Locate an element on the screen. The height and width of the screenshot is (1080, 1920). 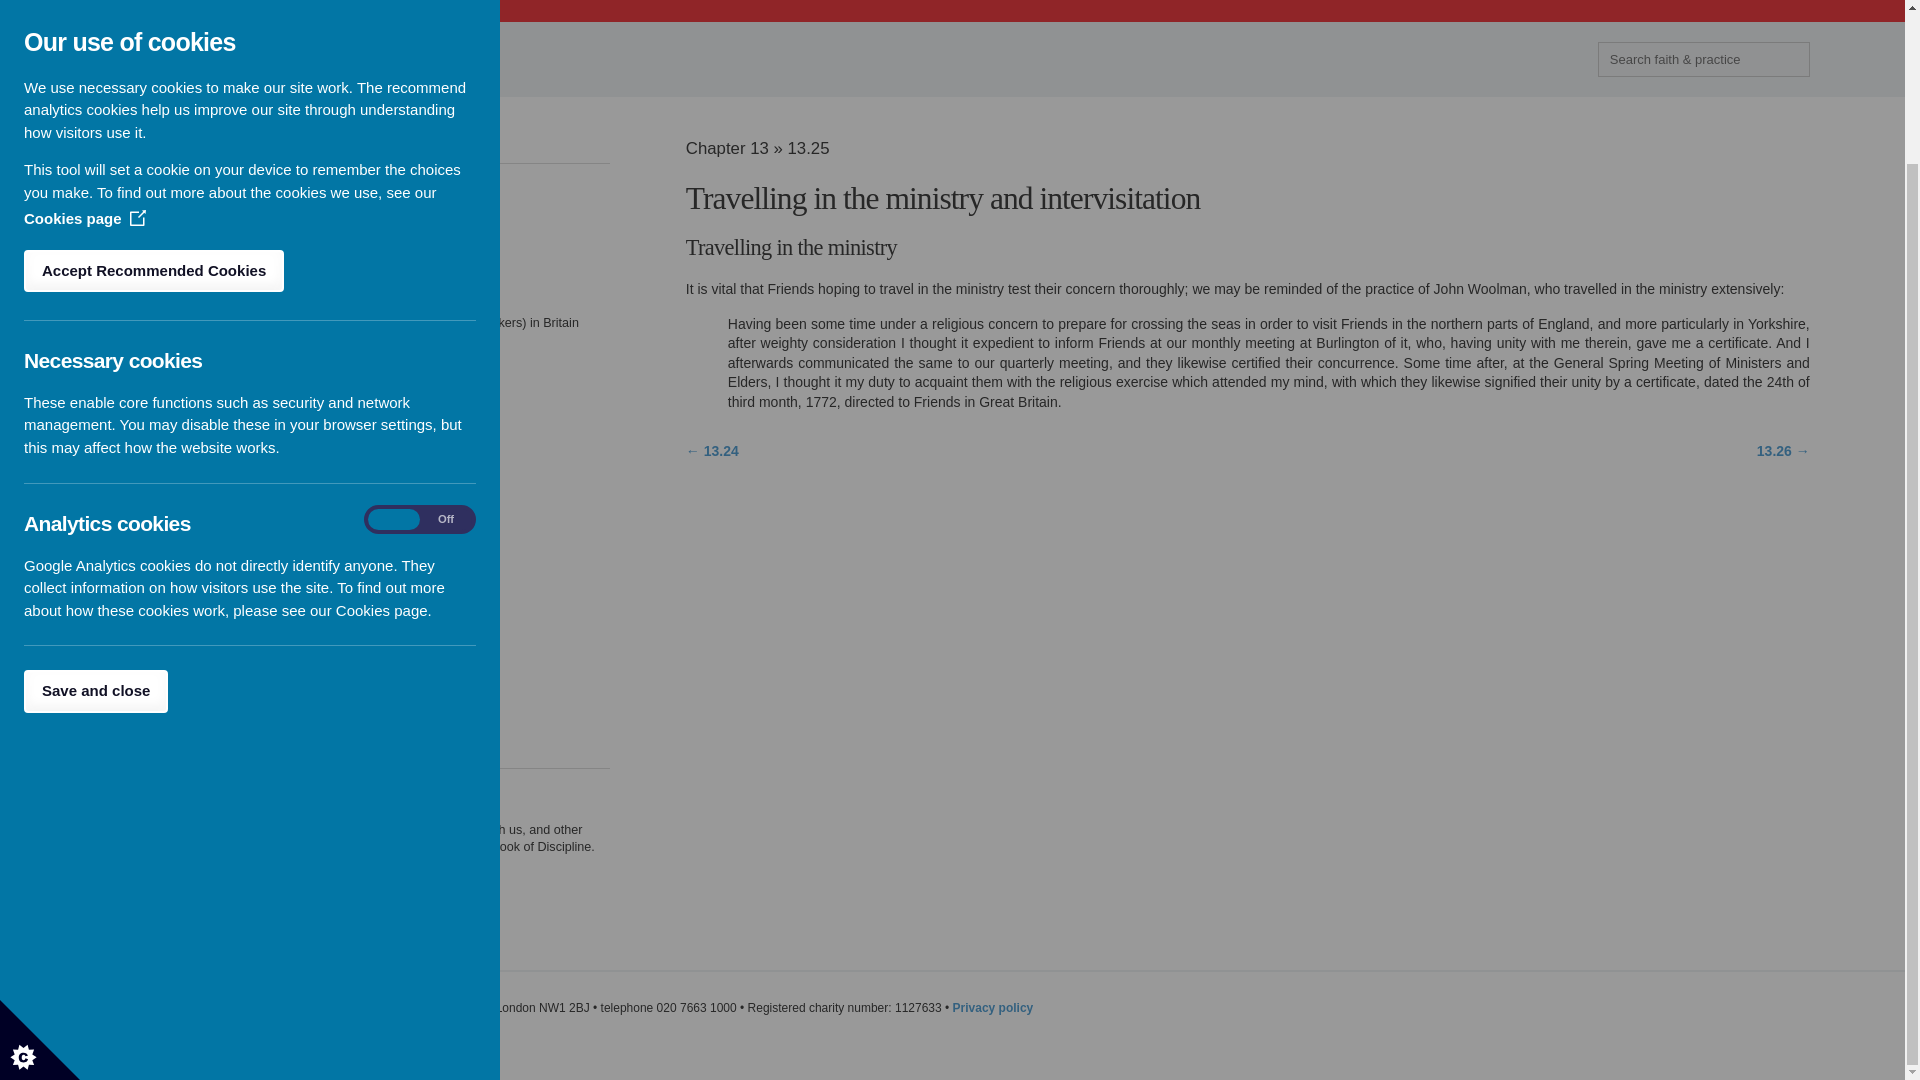
Caring for one another is located at coordinates (176, 392).